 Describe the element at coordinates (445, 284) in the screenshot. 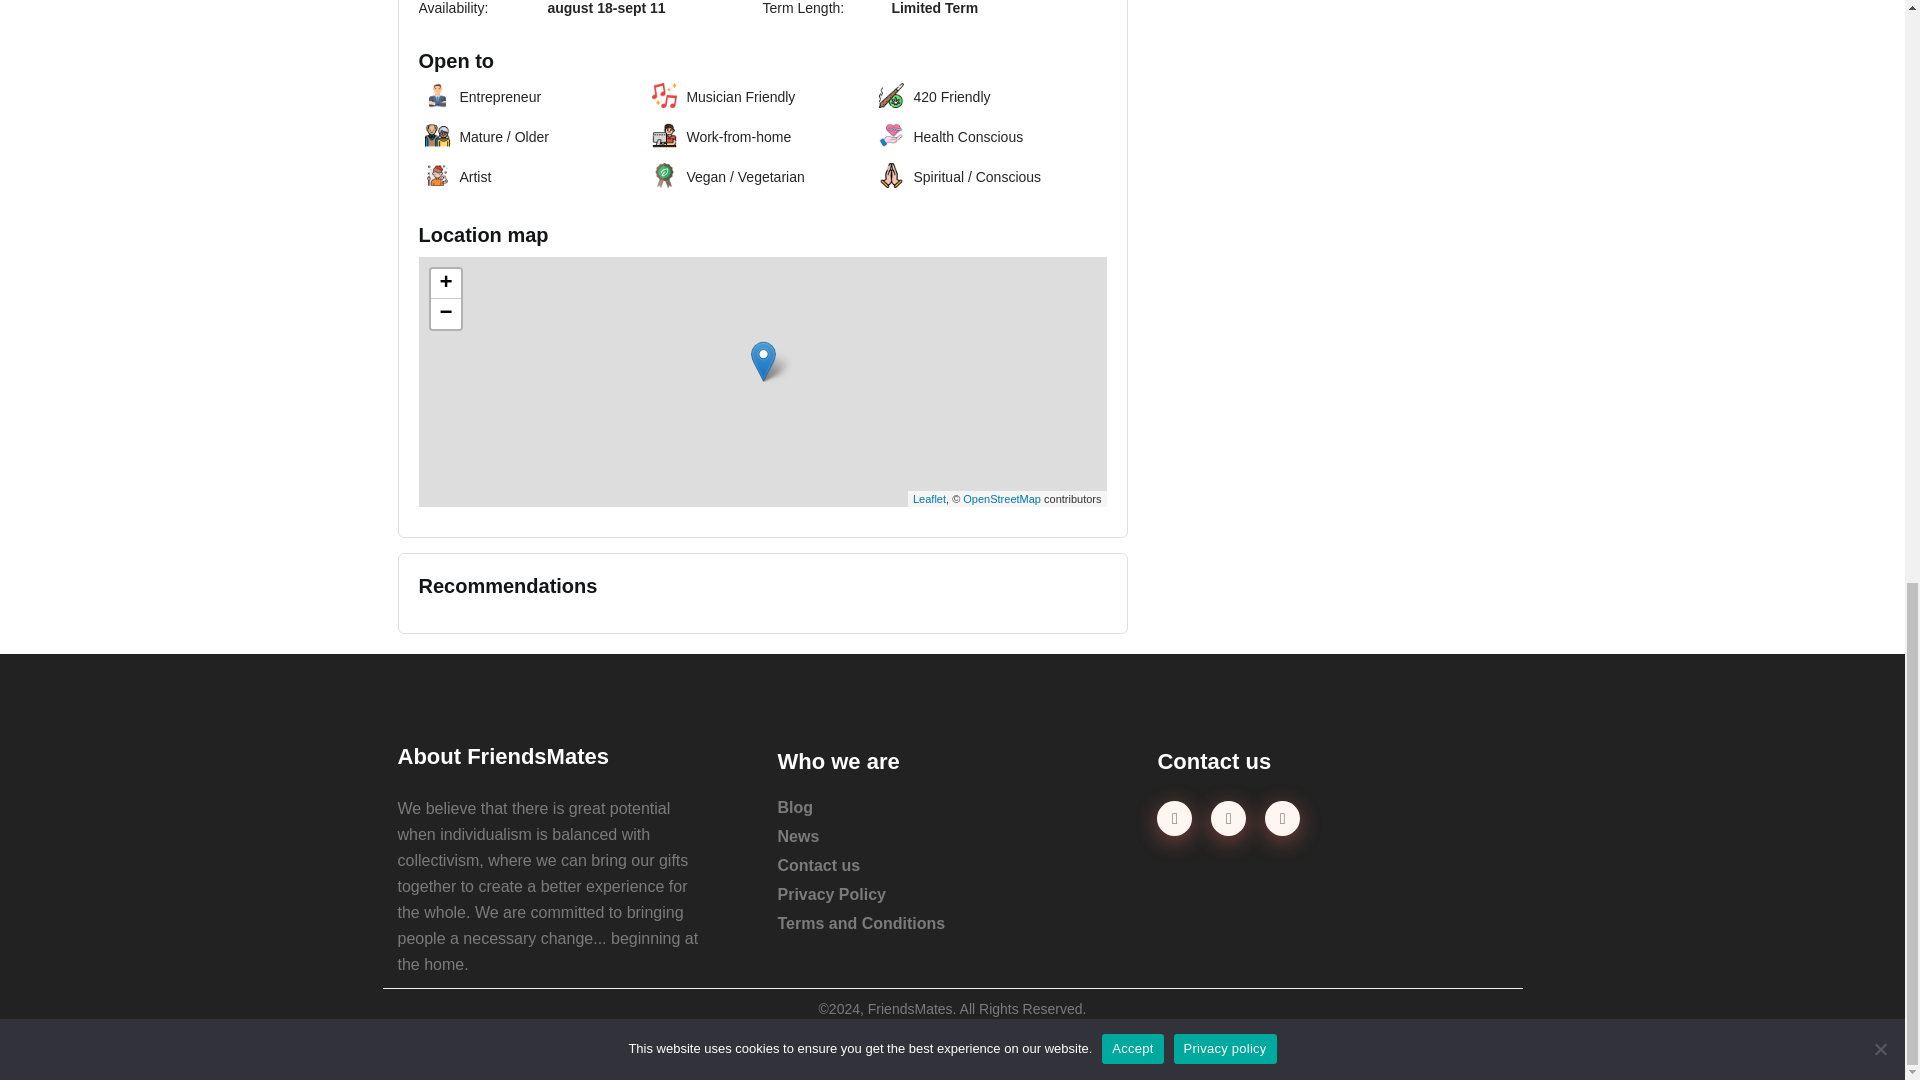

I see `Zoom in` at that location.